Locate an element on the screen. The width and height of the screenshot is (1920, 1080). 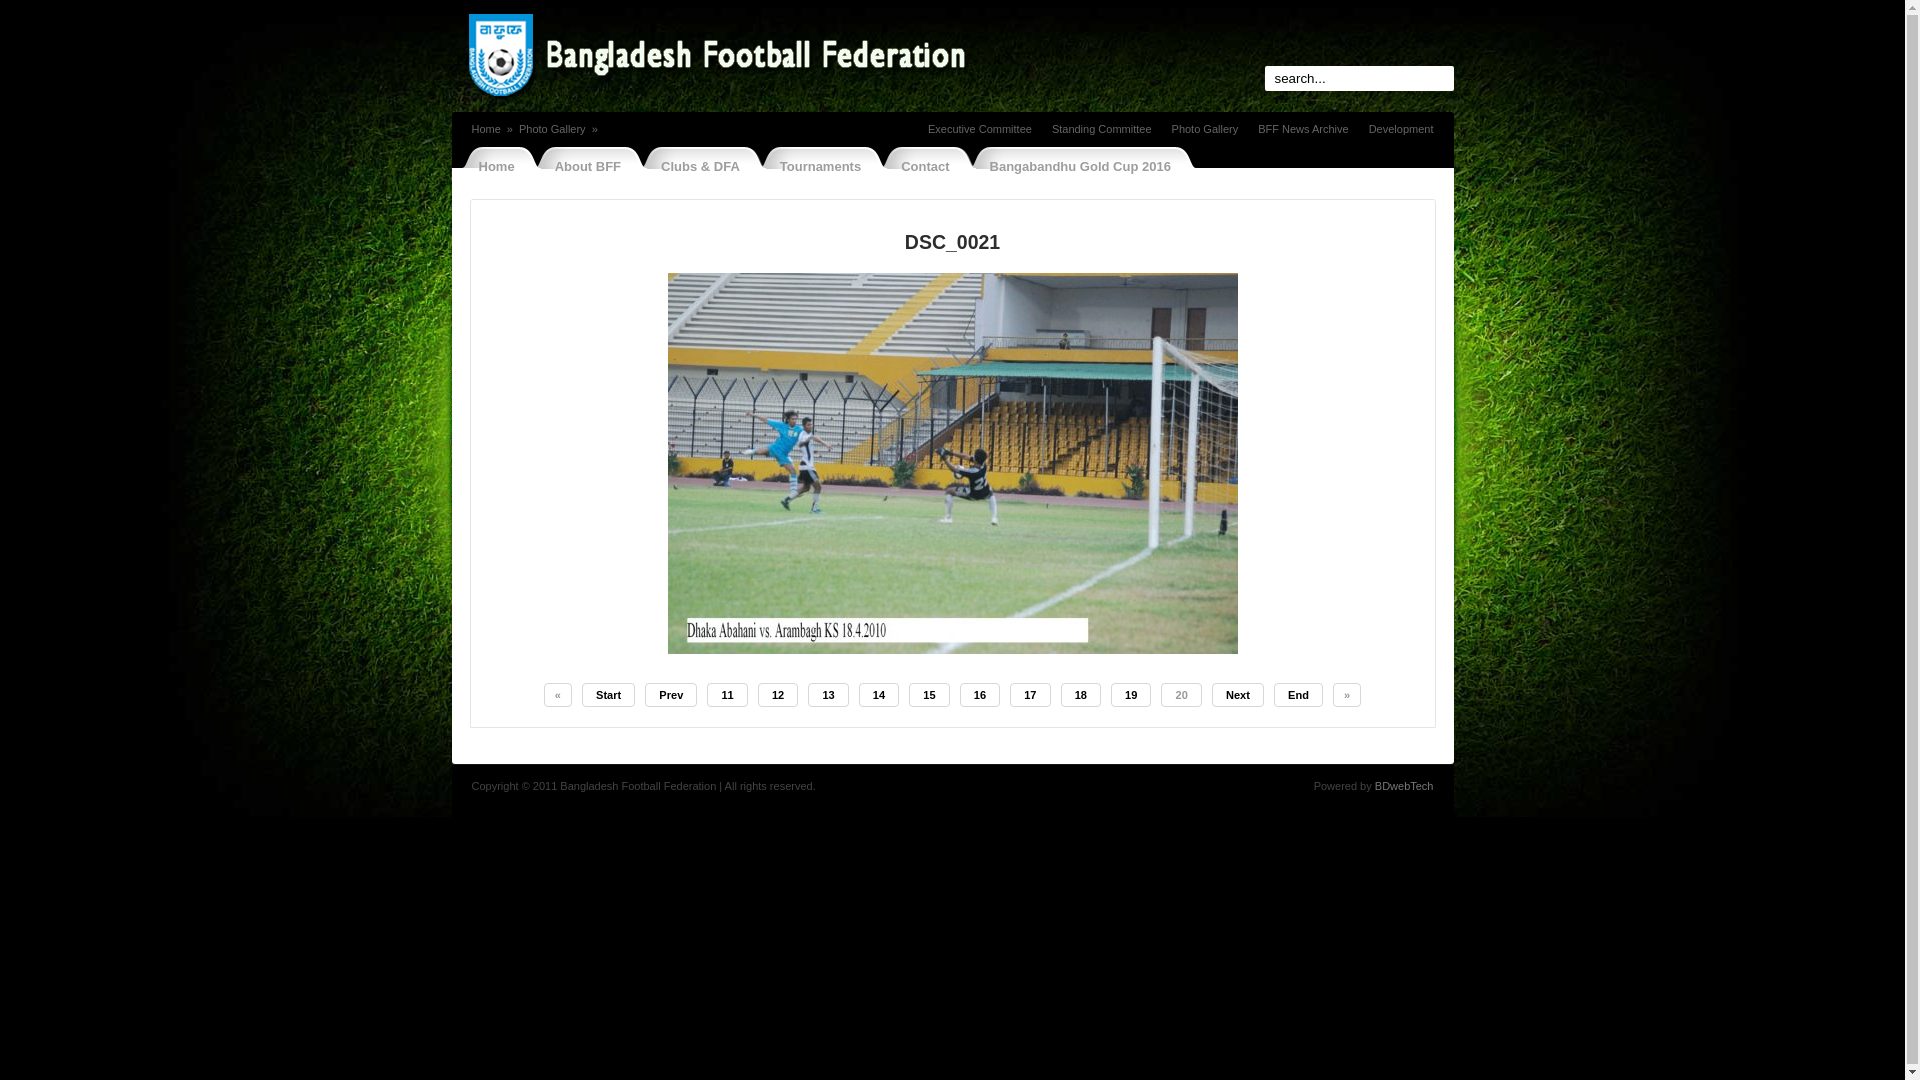
Contact is located at coordinates (919, 166).